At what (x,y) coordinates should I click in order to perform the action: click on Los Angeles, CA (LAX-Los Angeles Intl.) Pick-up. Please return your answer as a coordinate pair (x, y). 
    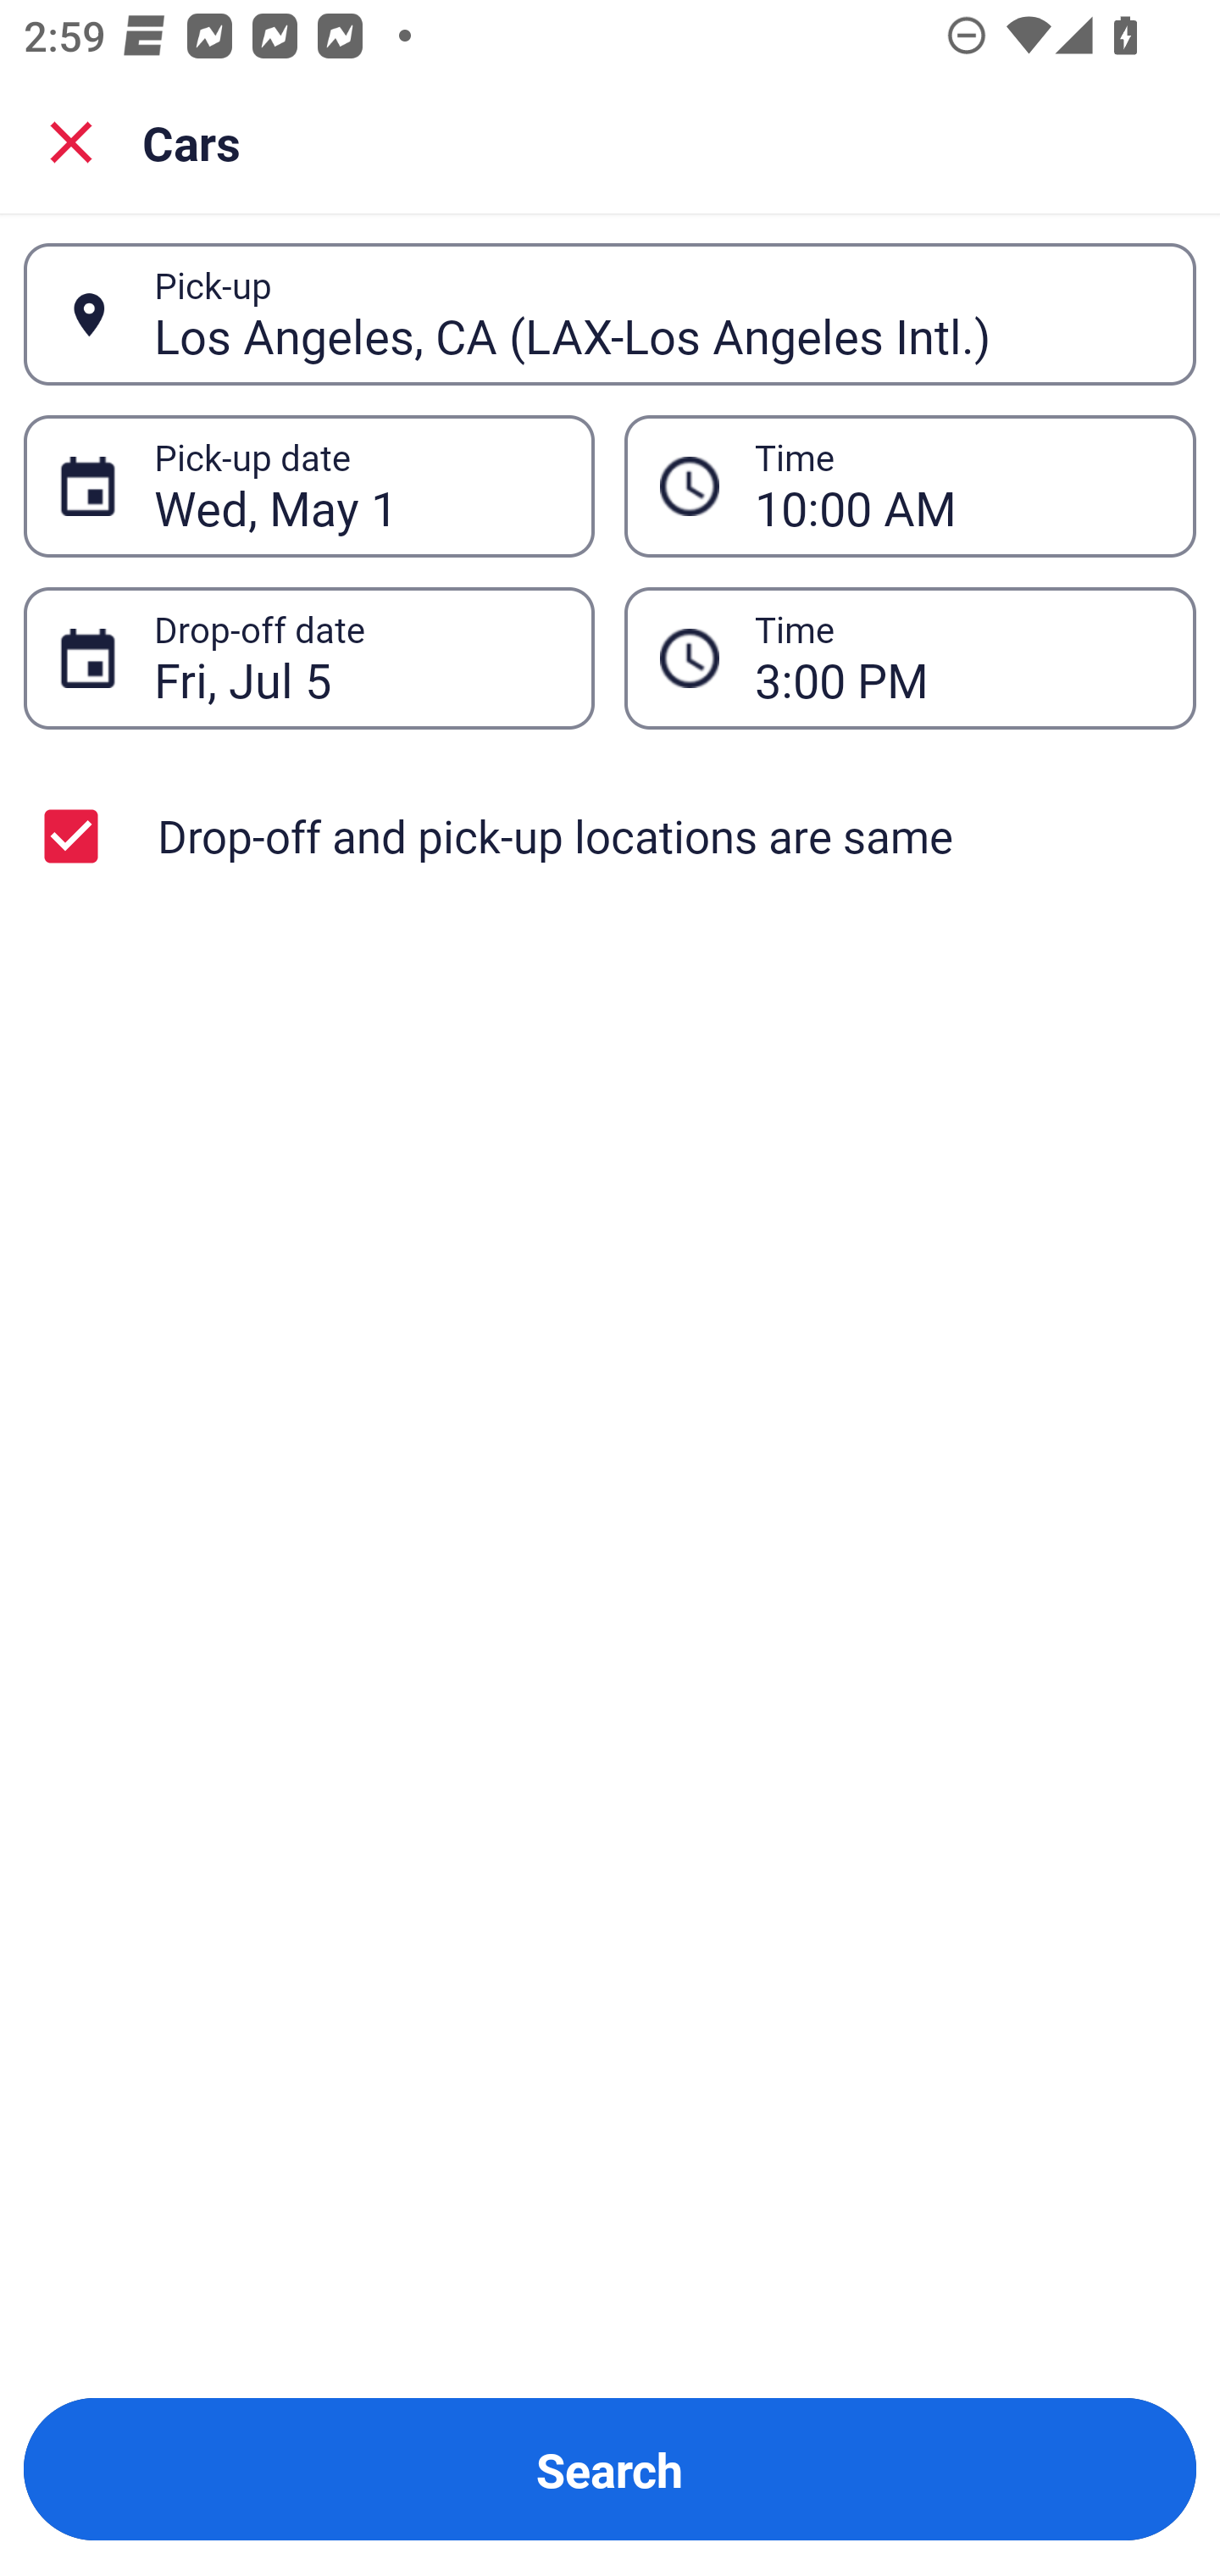
    Looking at the image, I should click on (610, 314).